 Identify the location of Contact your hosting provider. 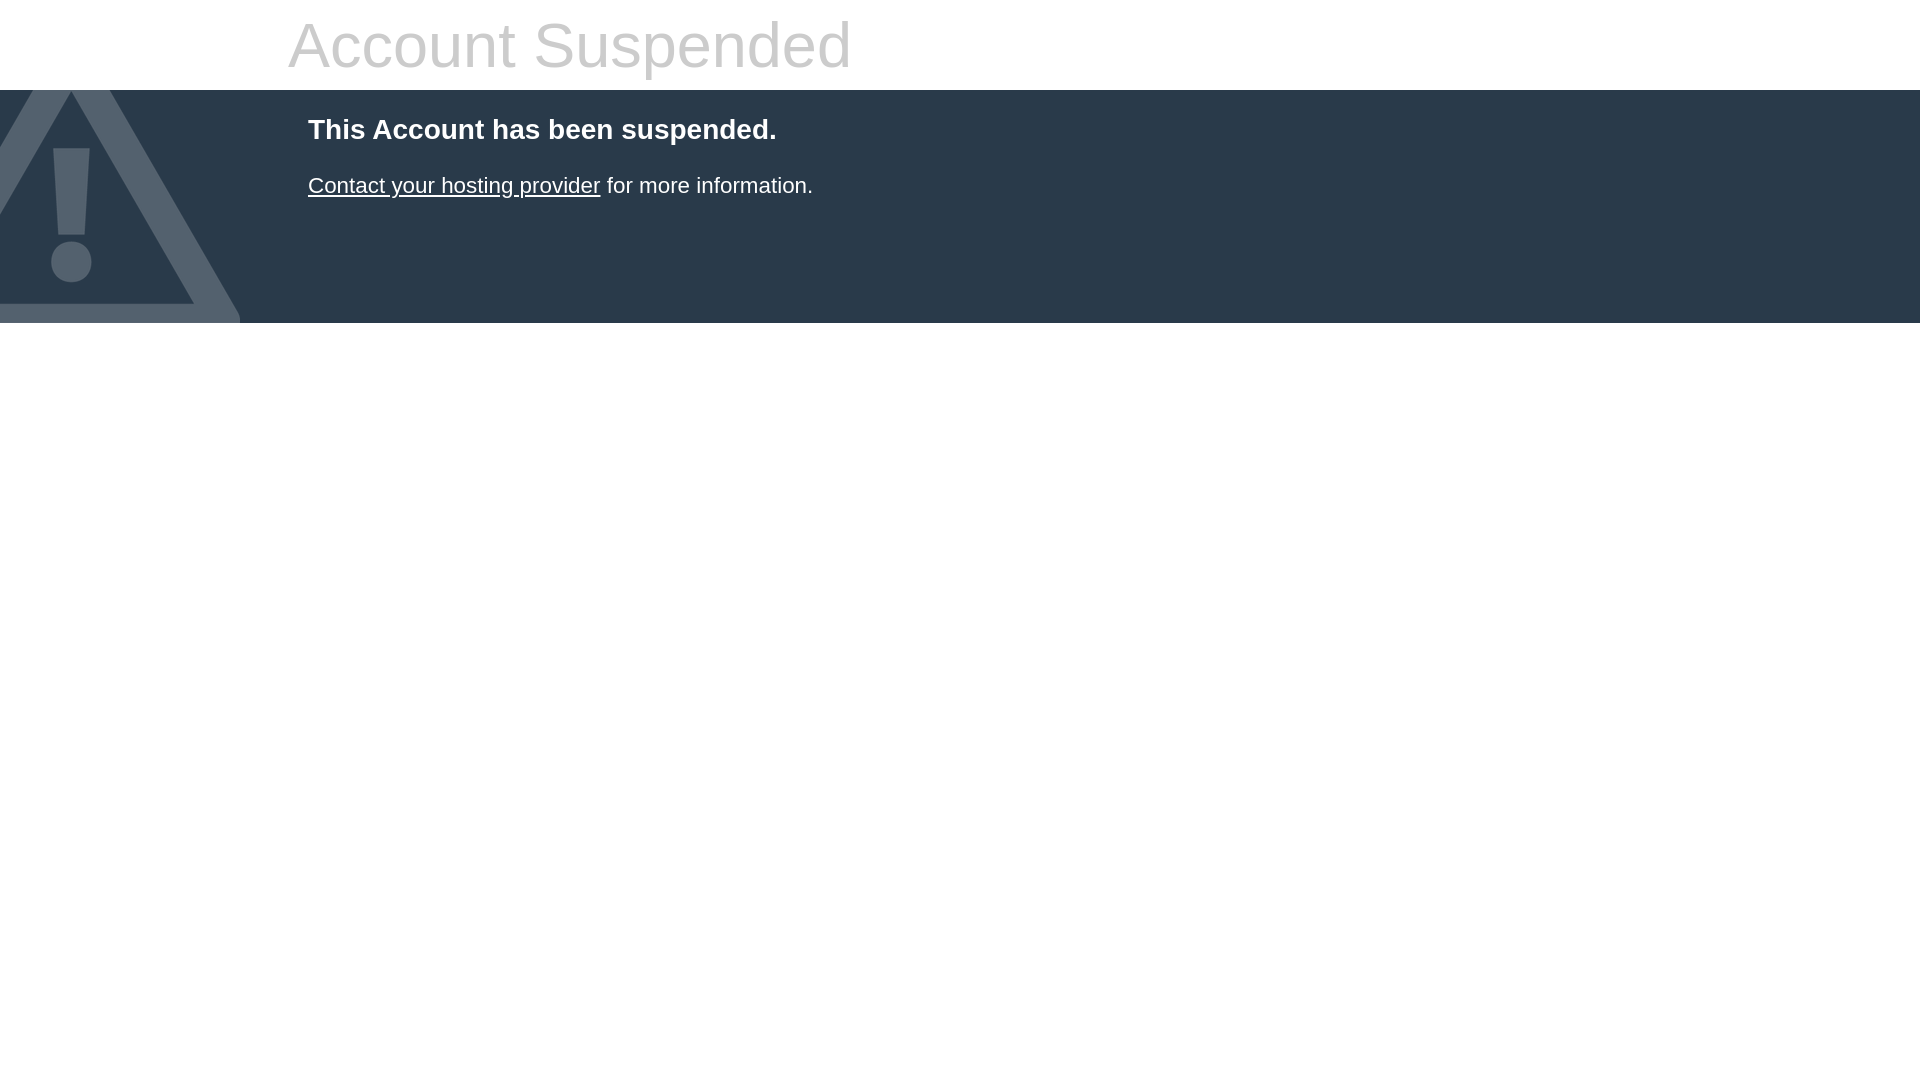
(454, 186).